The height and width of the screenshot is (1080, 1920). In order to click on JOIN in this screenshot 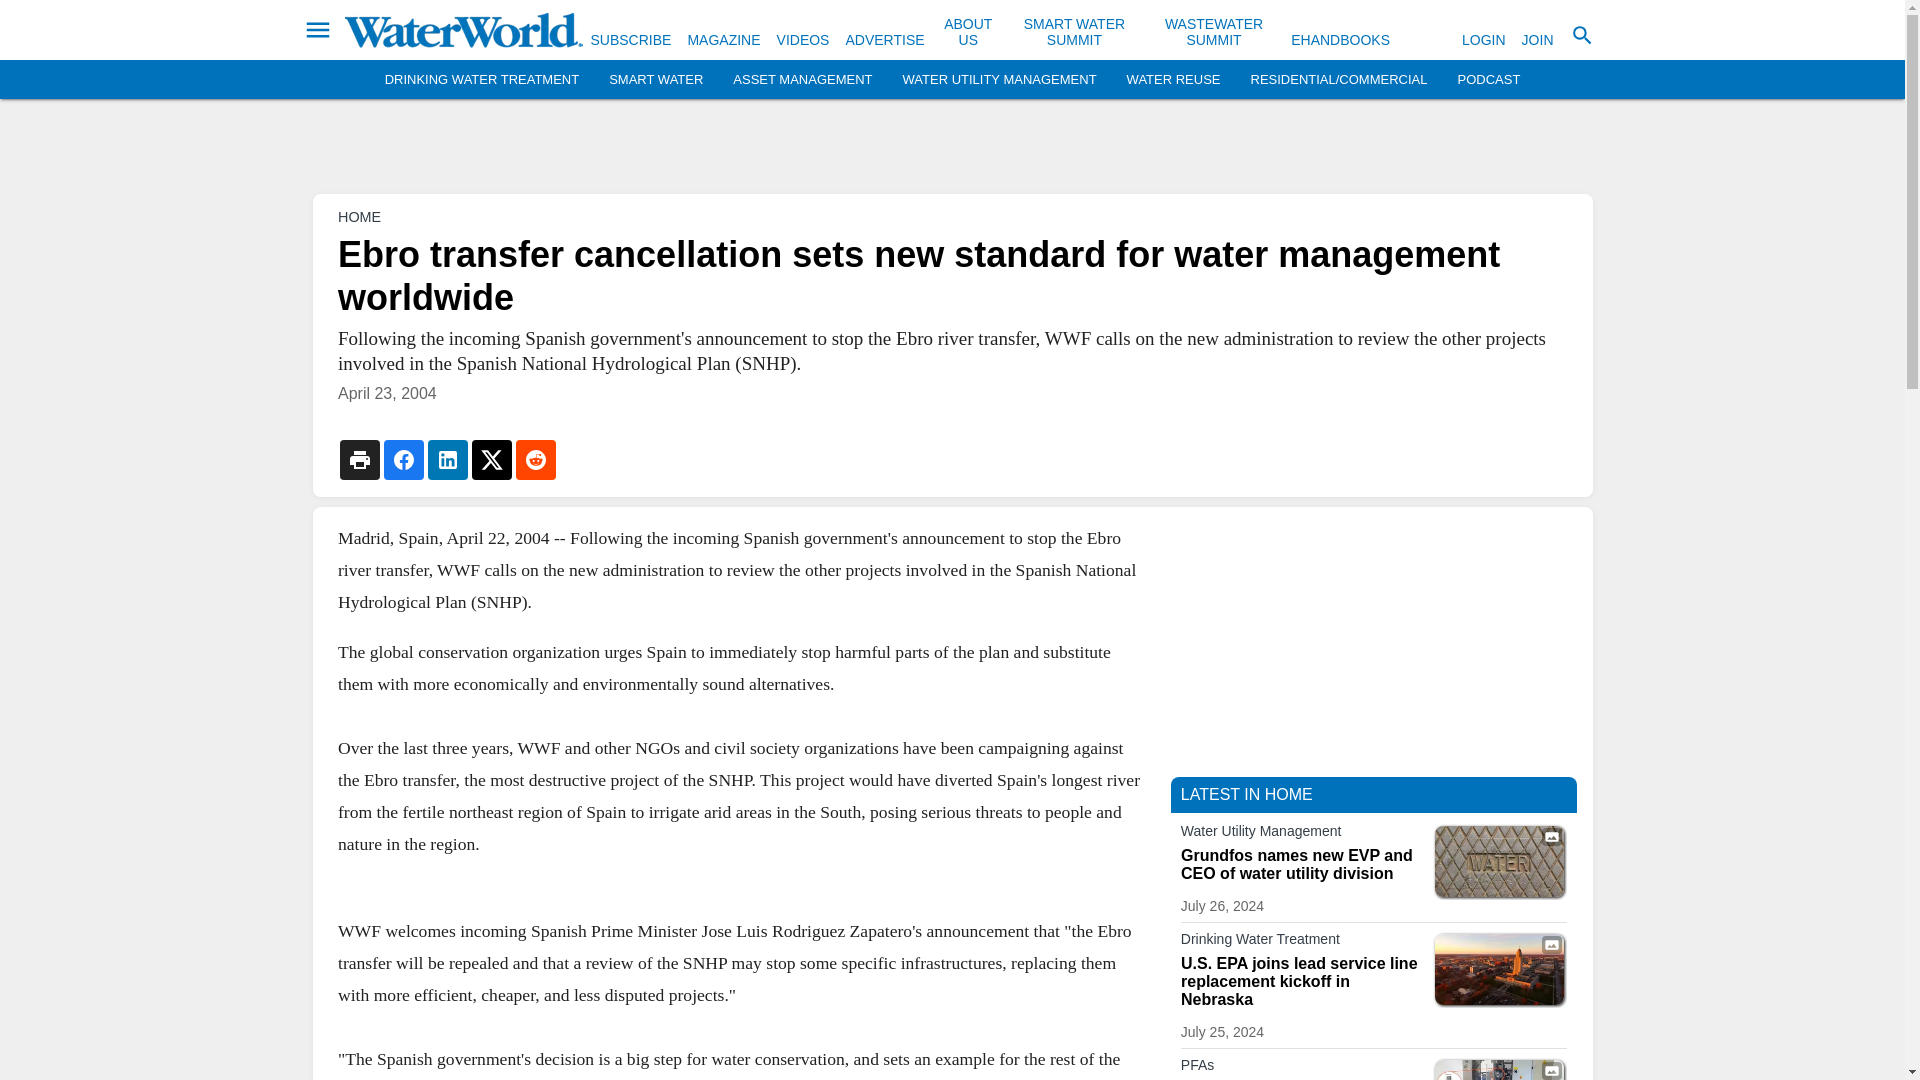, I will do `click(1538, 40)`.